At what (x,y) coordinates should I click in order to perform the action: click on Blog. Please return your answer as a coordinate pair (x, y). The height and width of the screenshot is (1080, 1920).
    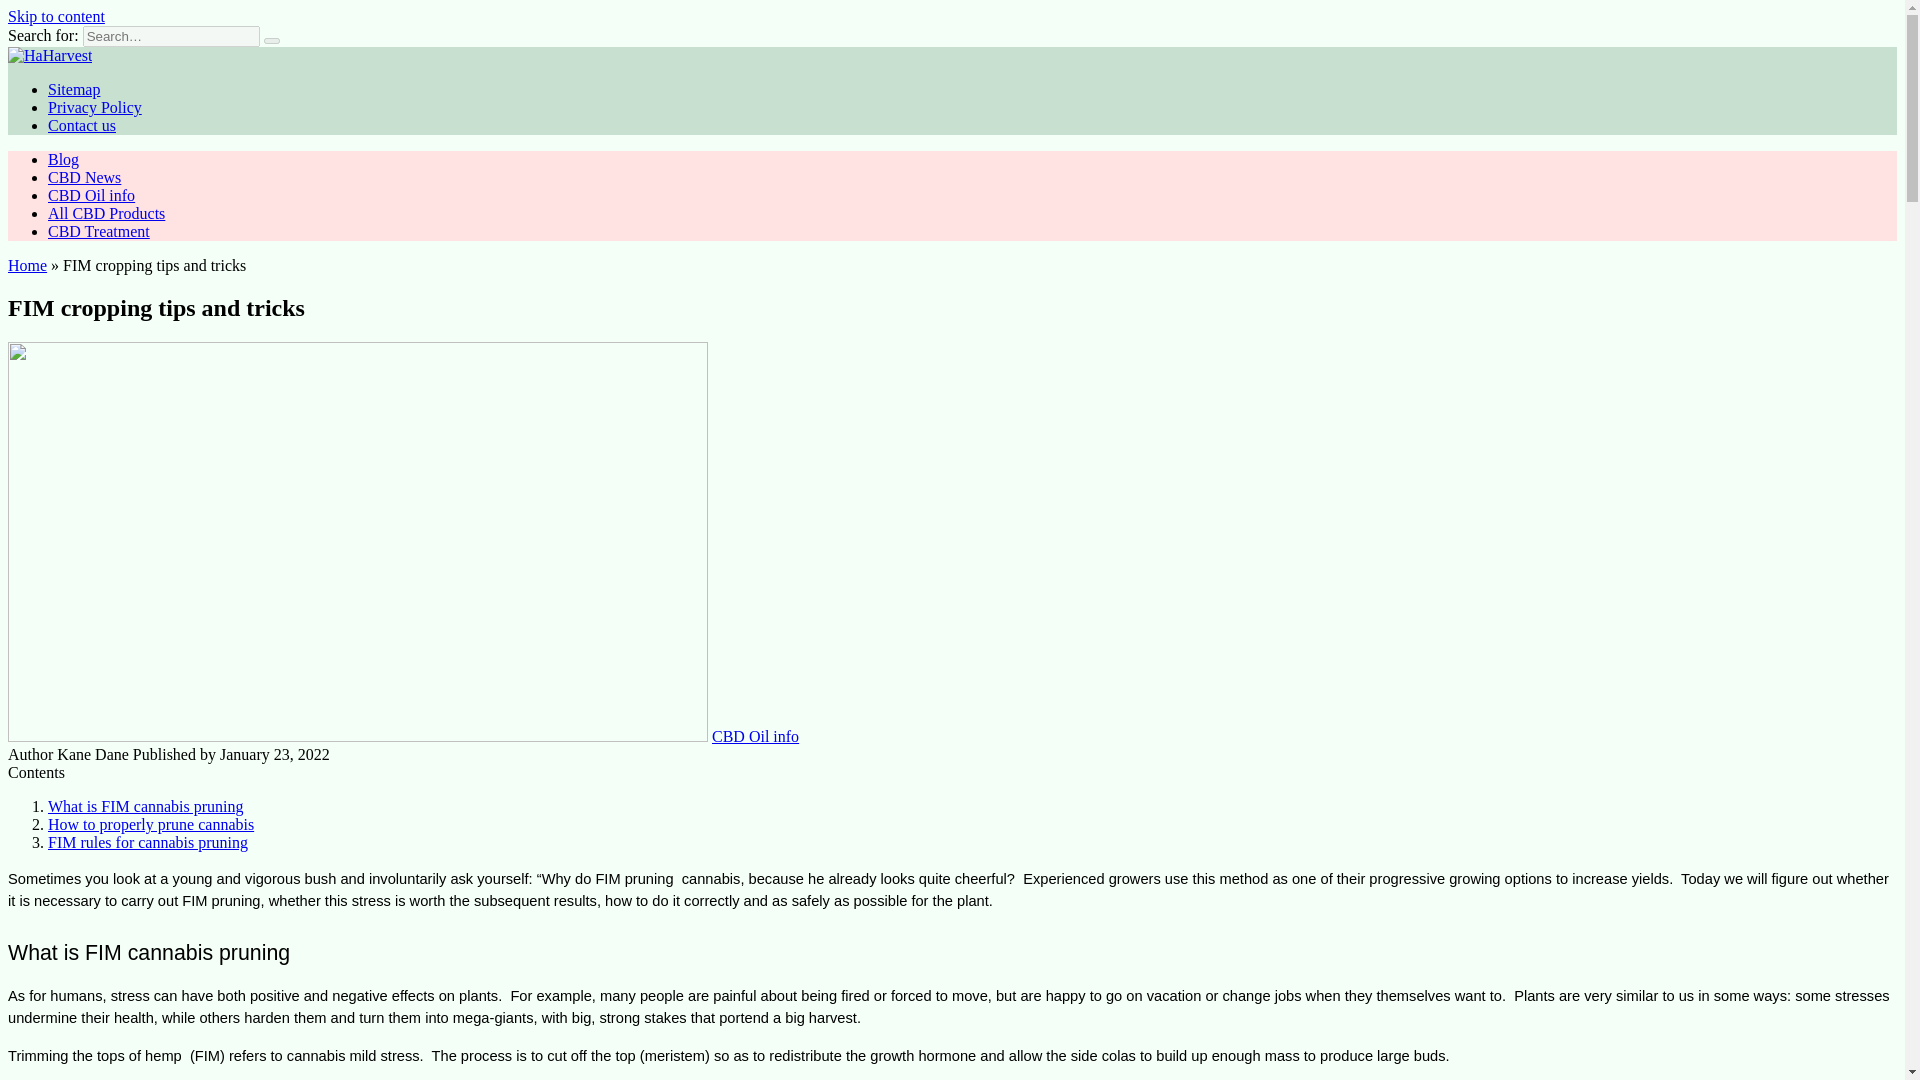
    Looking at the image, I should click on (63, 160).